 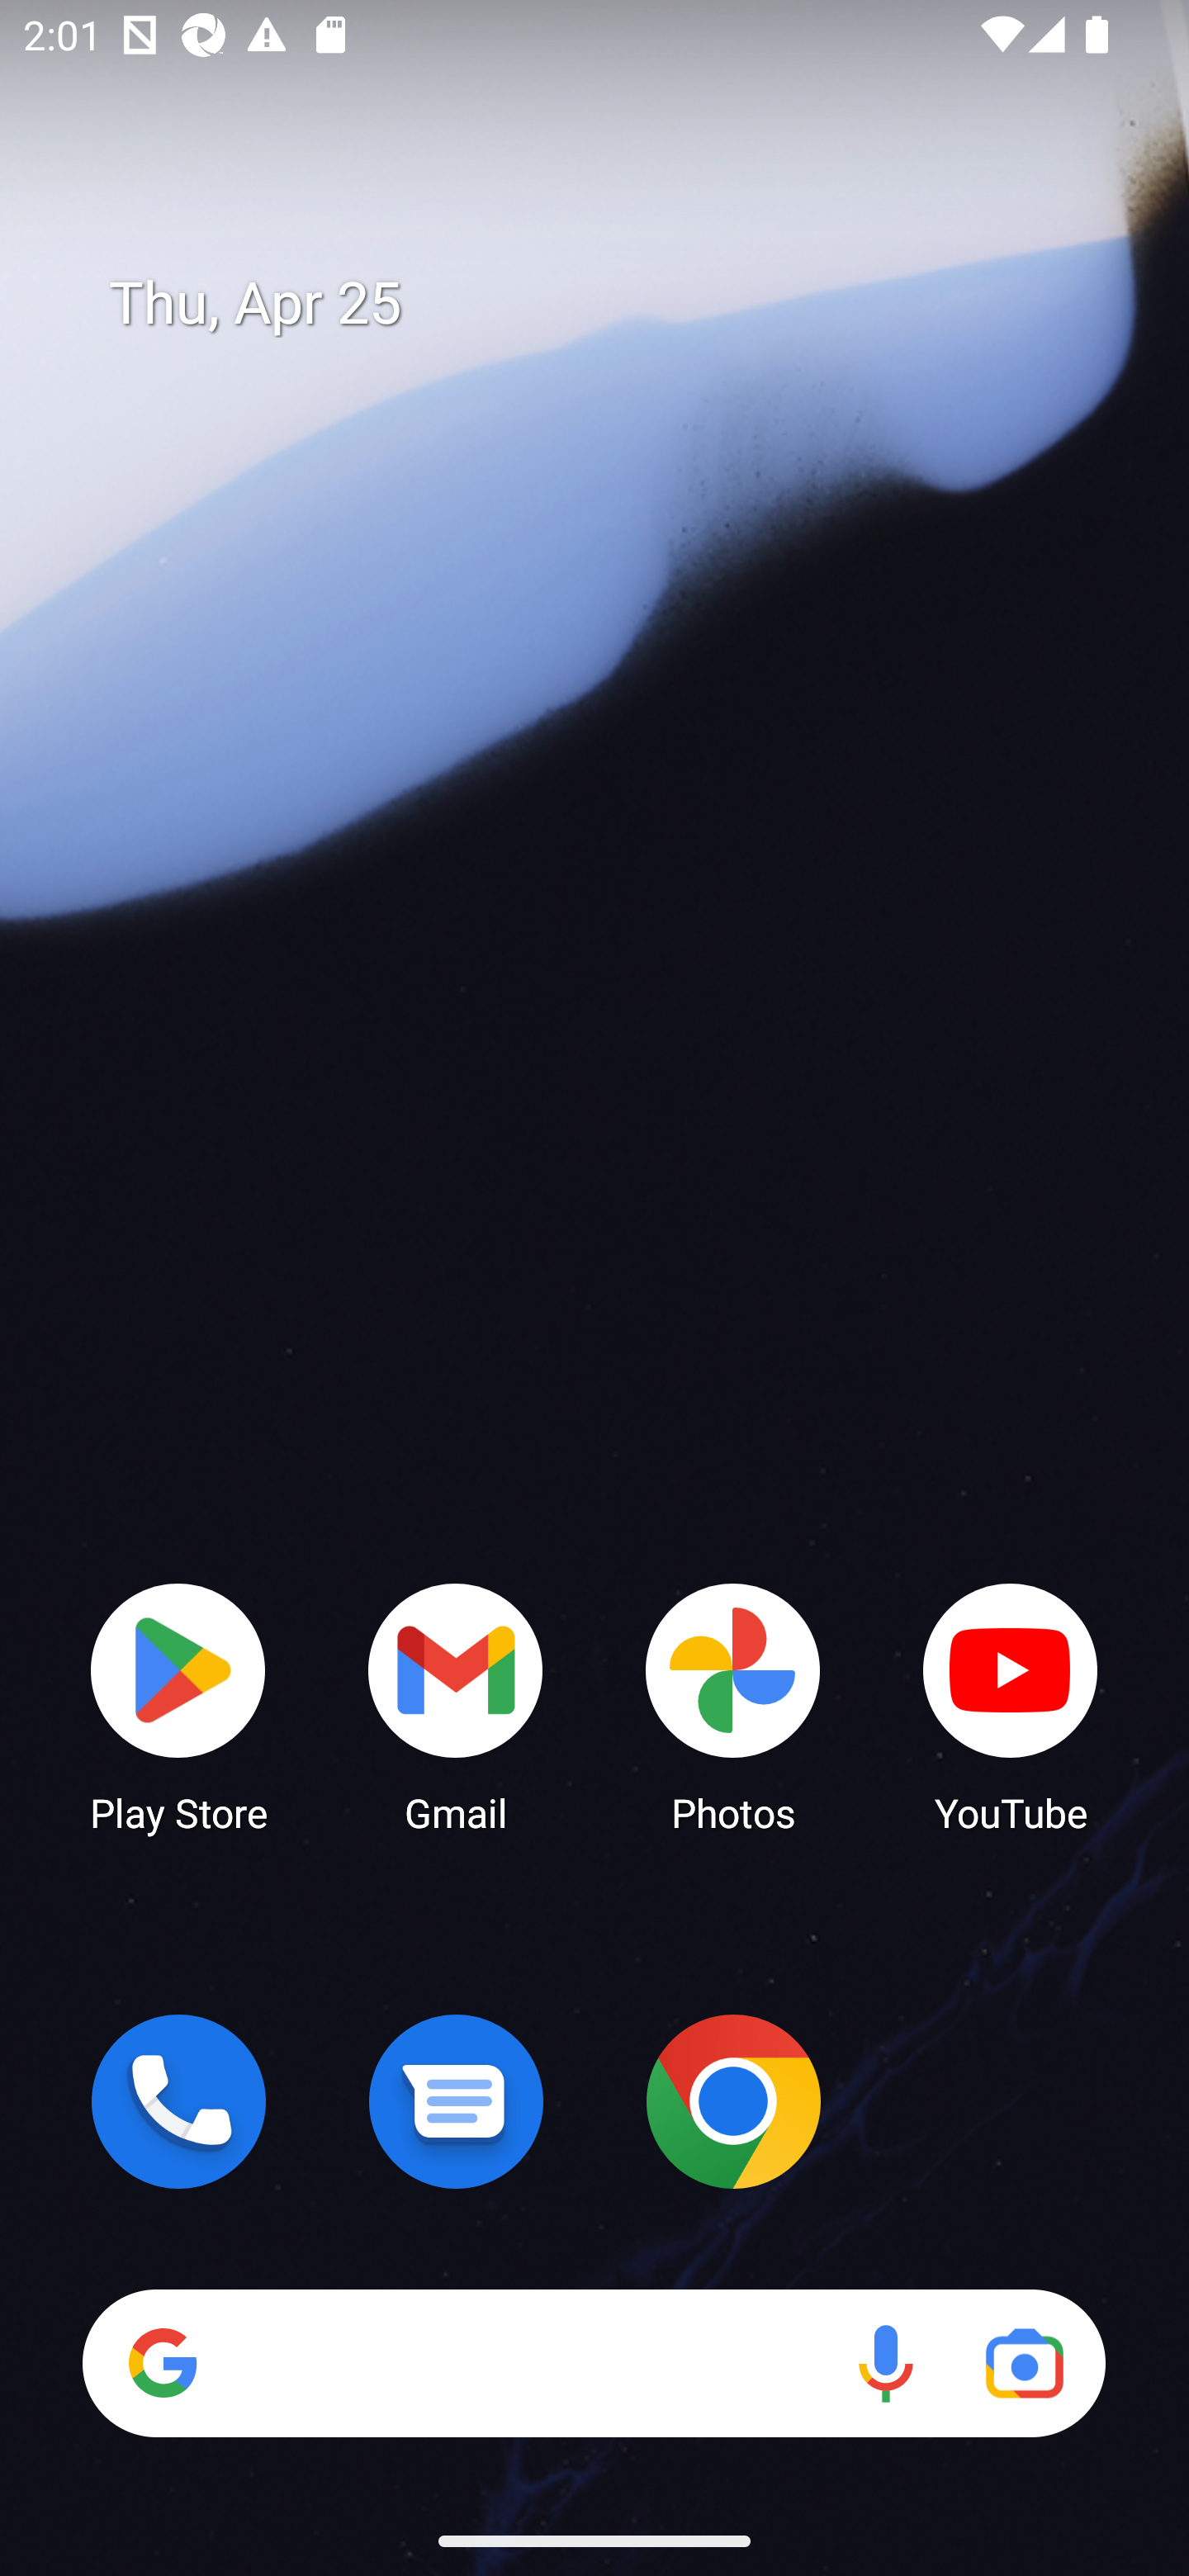 I want to click on Chrome, so click(x=733, y=2101).